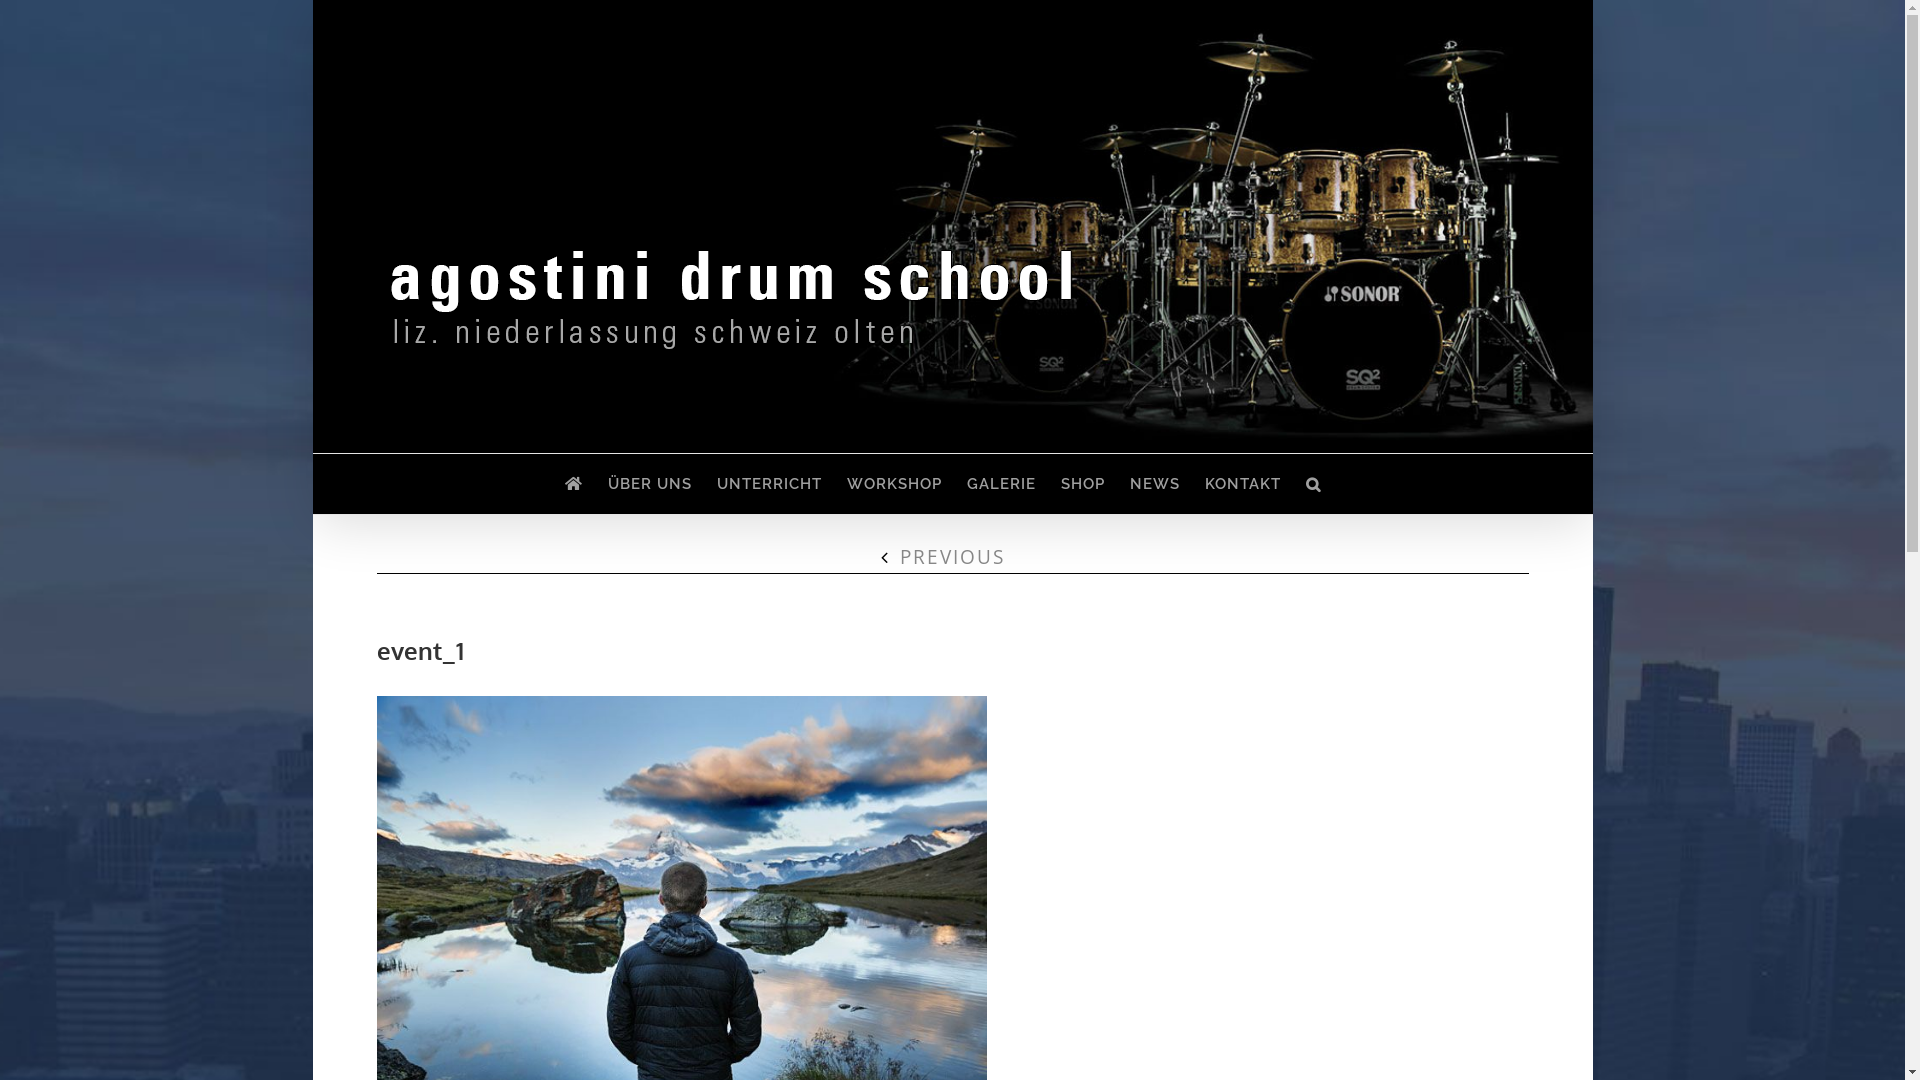 The width and height of the screenshot is (1920, 1080). I want to click on SHOP, so click(1082, 484).